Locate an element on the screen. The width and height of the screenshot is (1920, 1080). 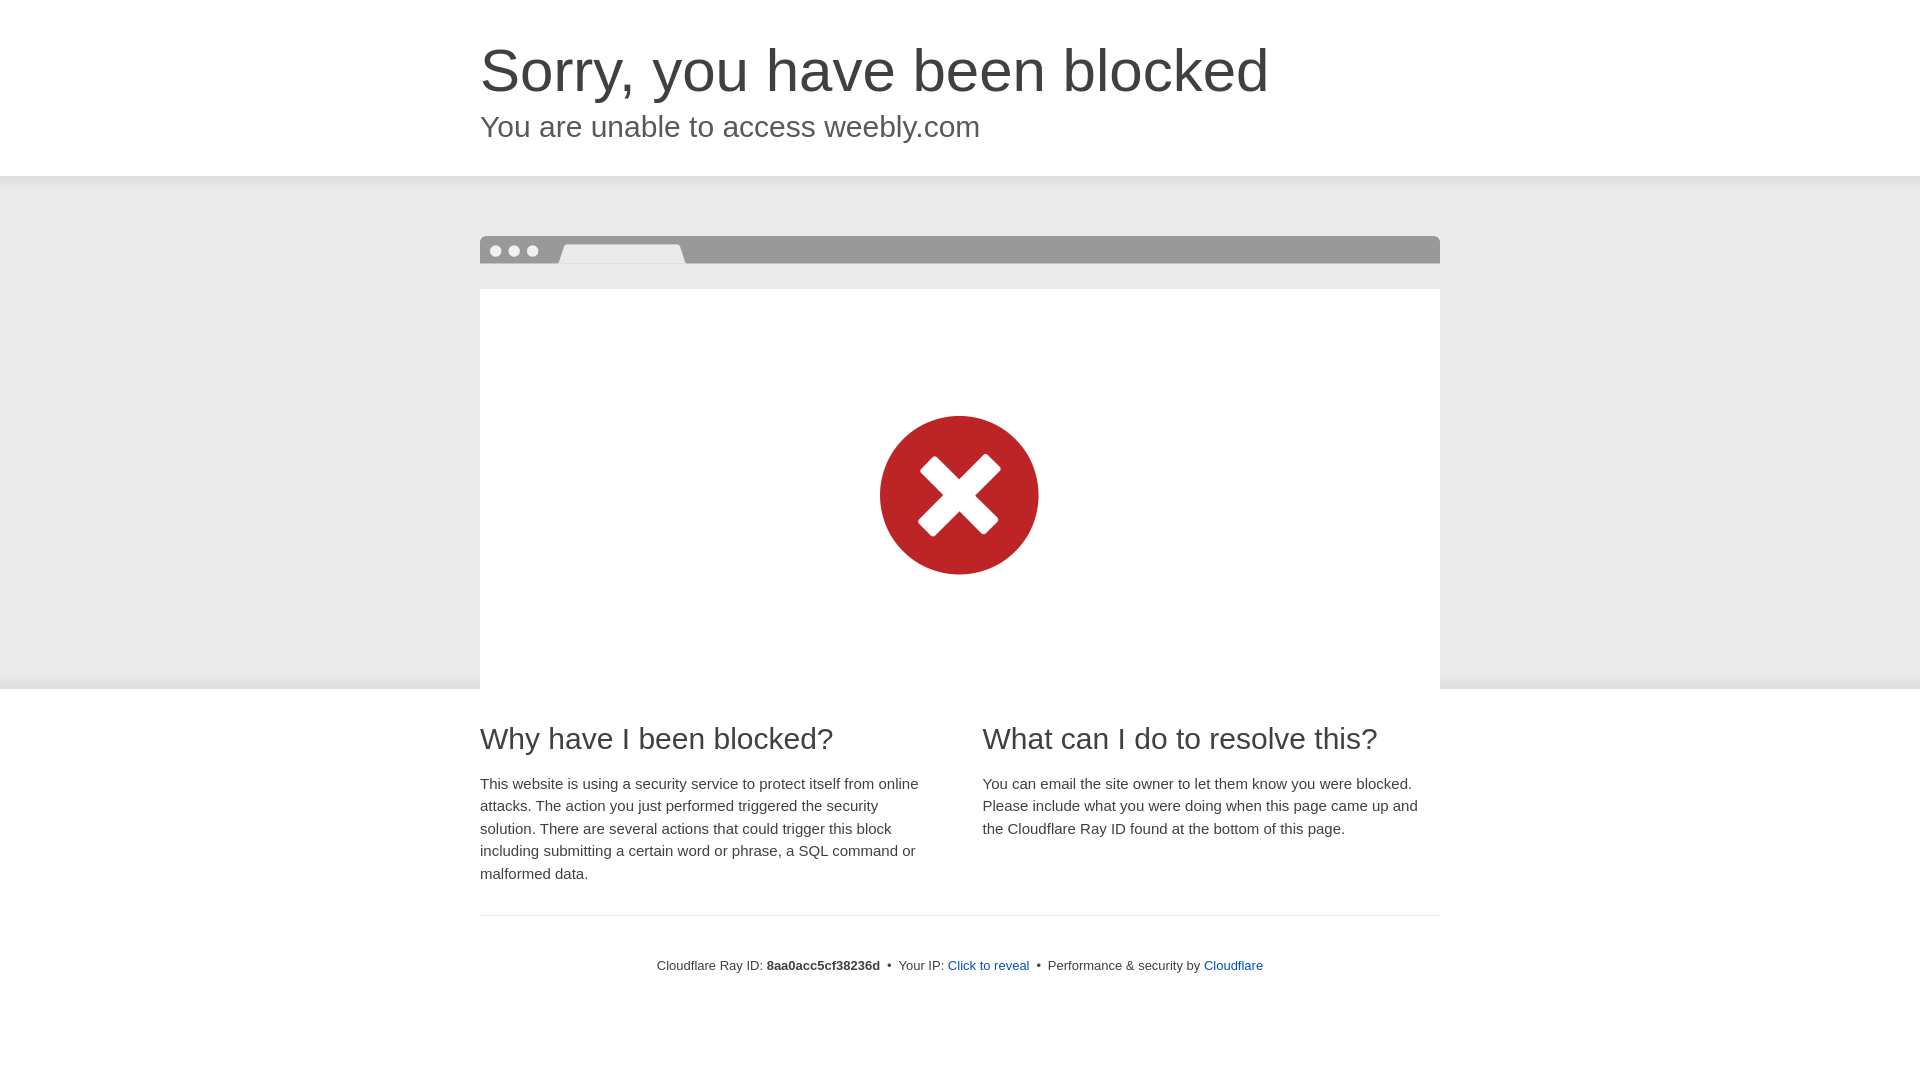
Cloudflare is located at coordinates (1233, 965).